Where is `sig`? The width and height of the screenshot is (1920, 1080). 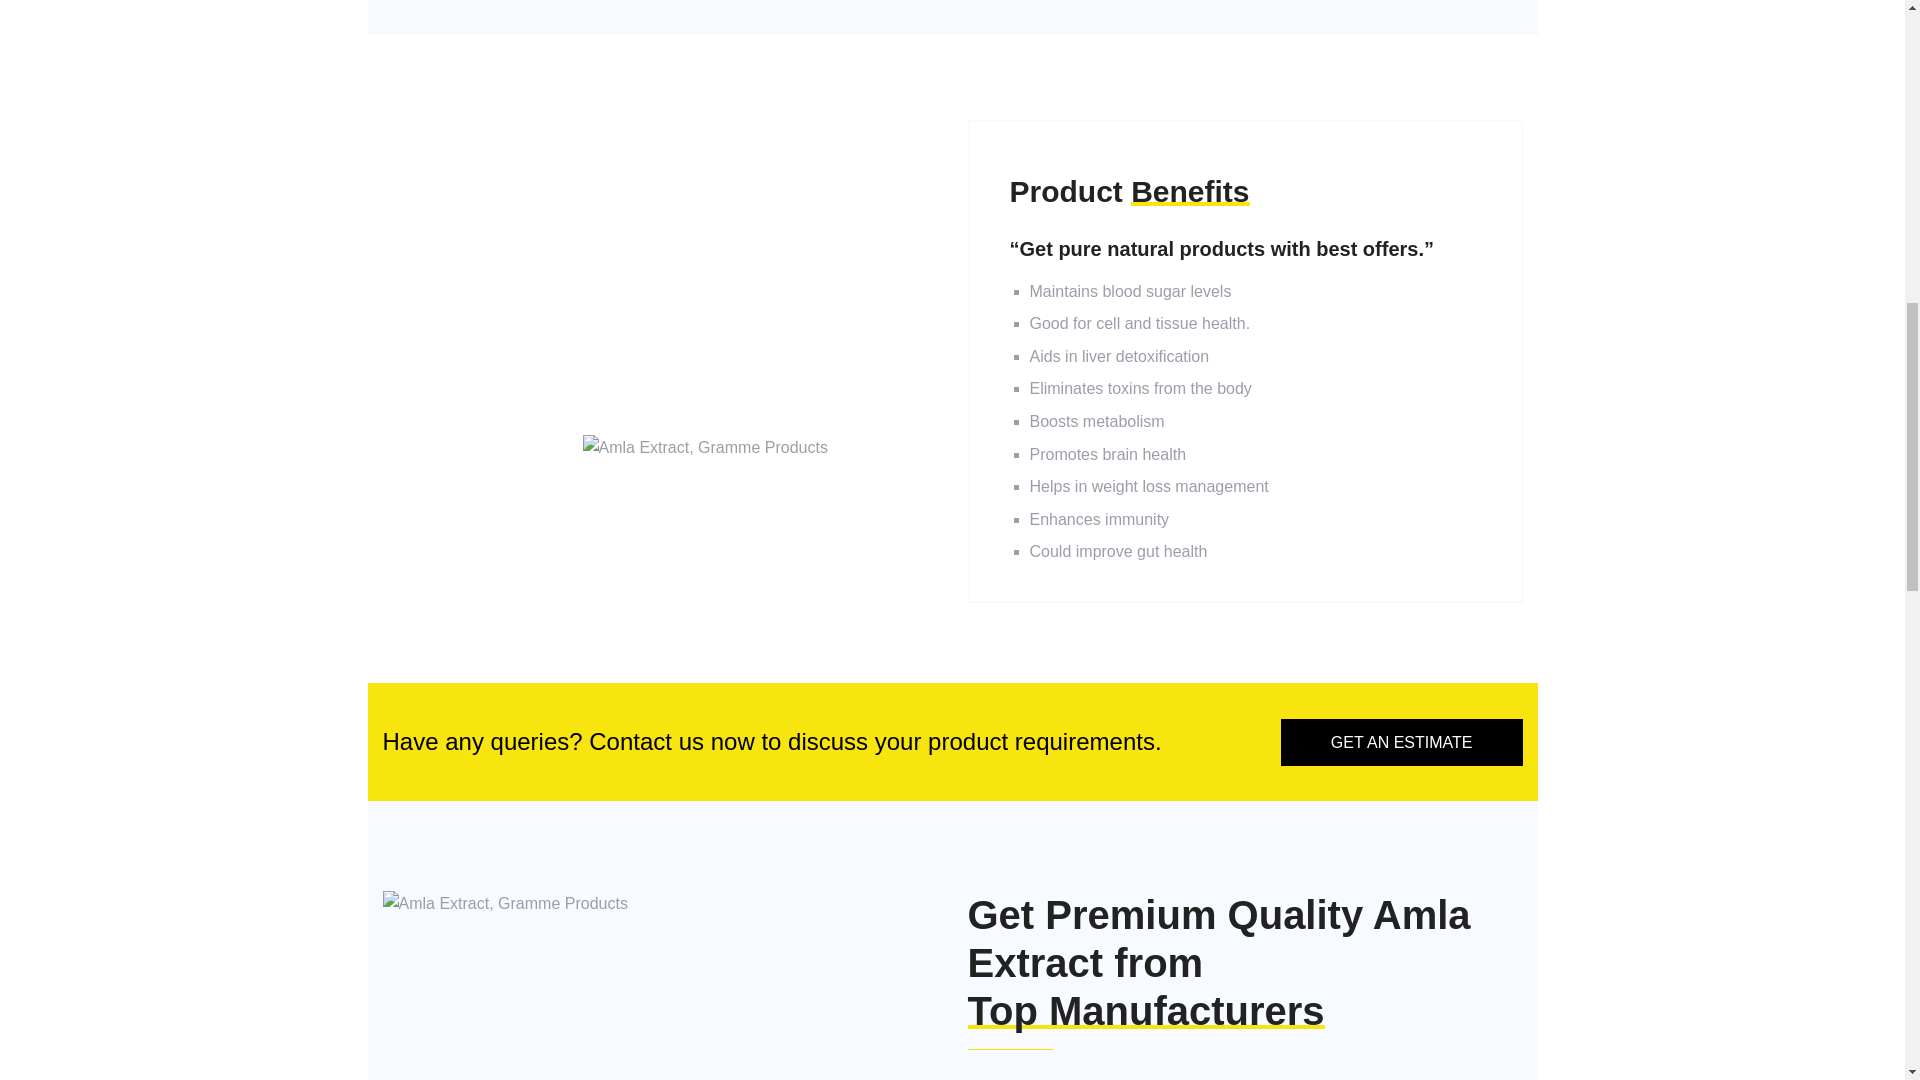 sig is located at coordinates (704, 448).